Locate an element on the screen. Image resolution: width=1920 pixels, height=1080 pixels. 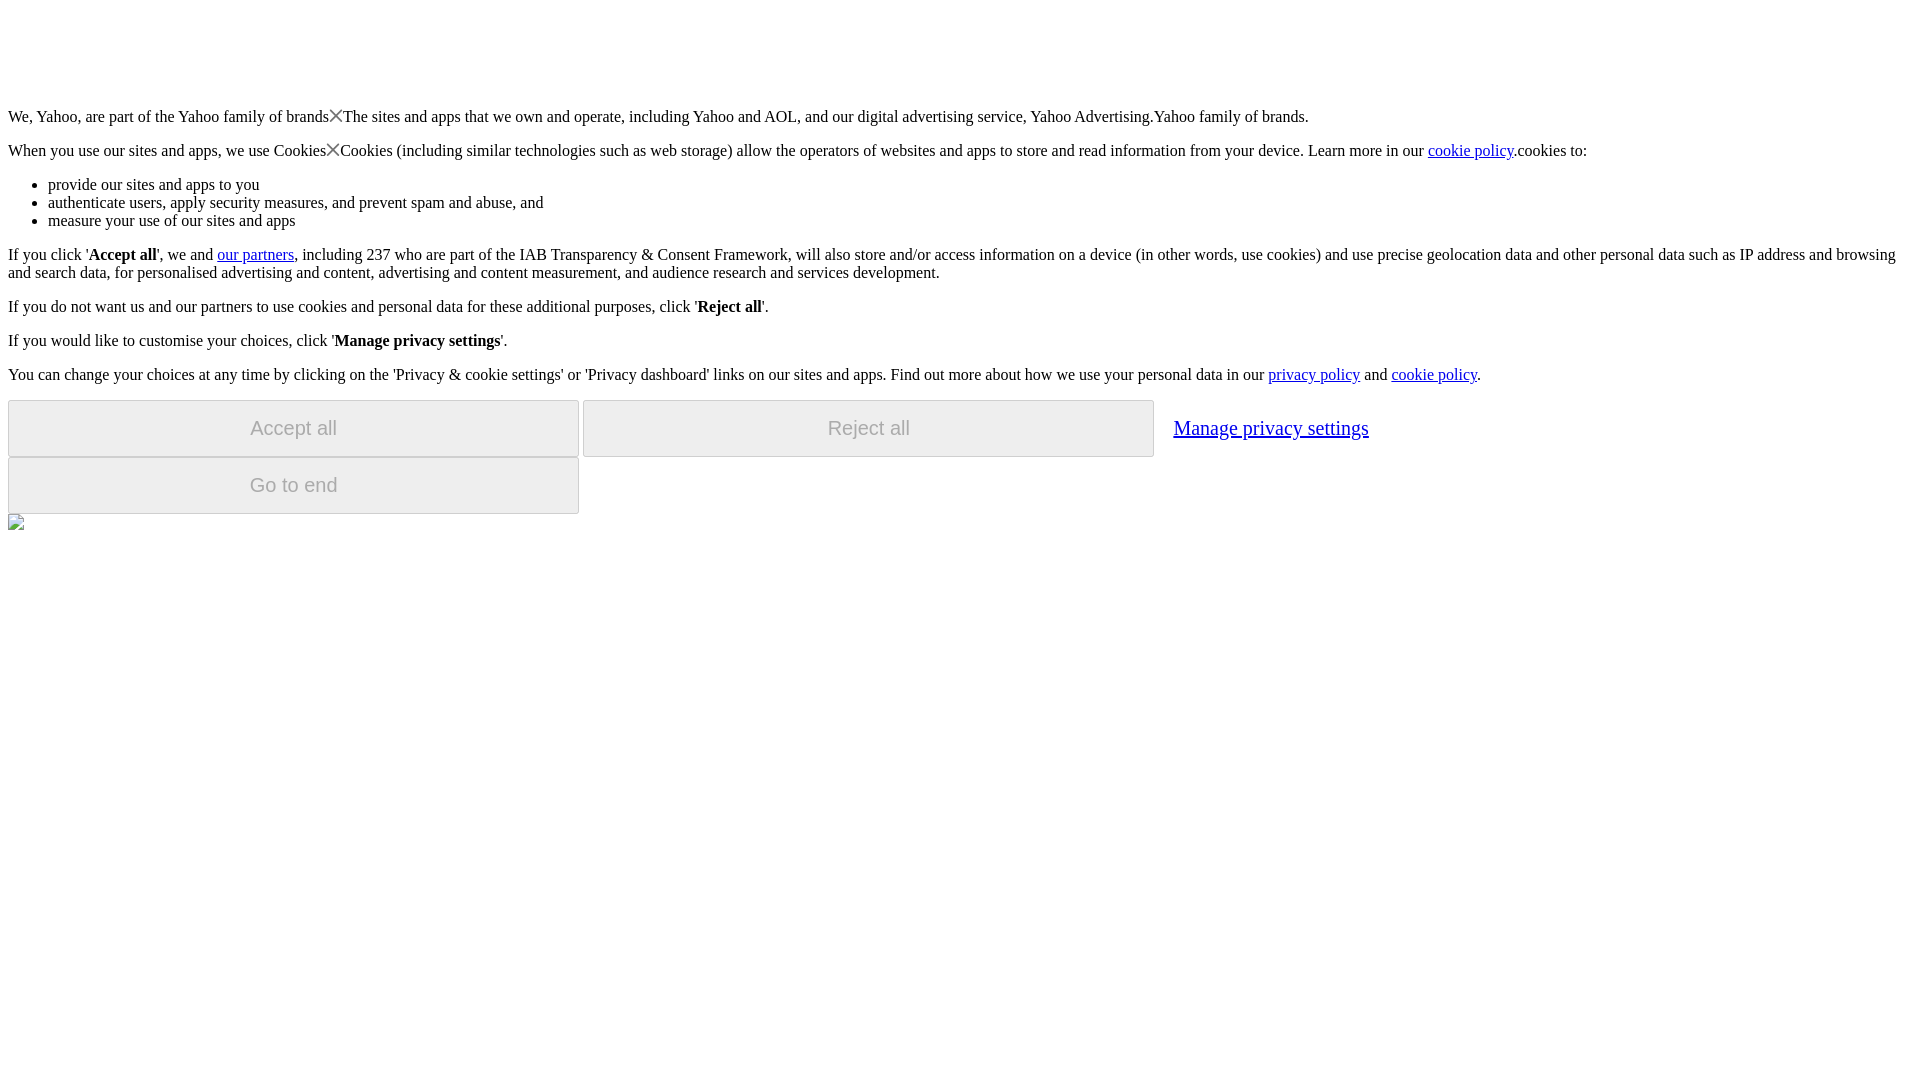
Accept all is located at coordinates (293, 428).